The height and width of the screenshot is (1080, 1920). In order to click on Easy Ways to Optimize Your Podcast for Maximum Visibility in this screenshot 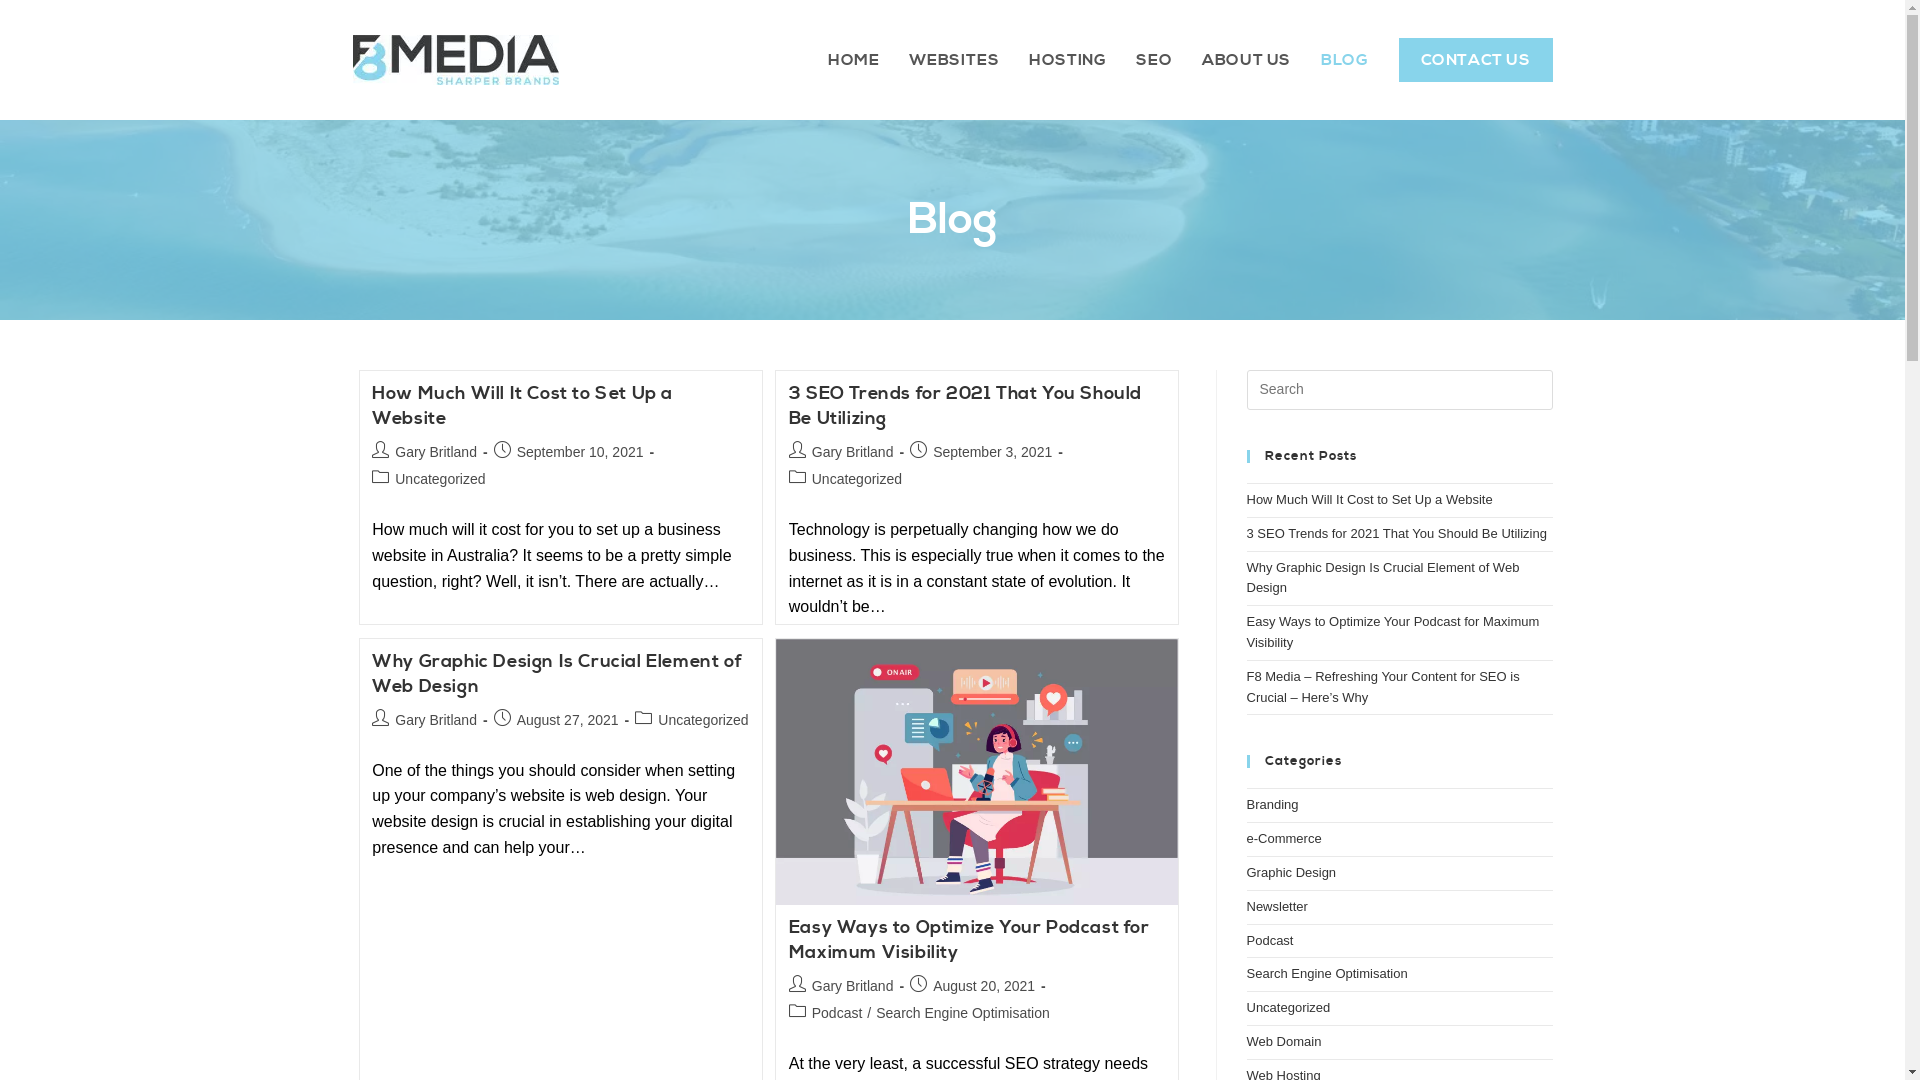, I will do `click(970, 940)`.